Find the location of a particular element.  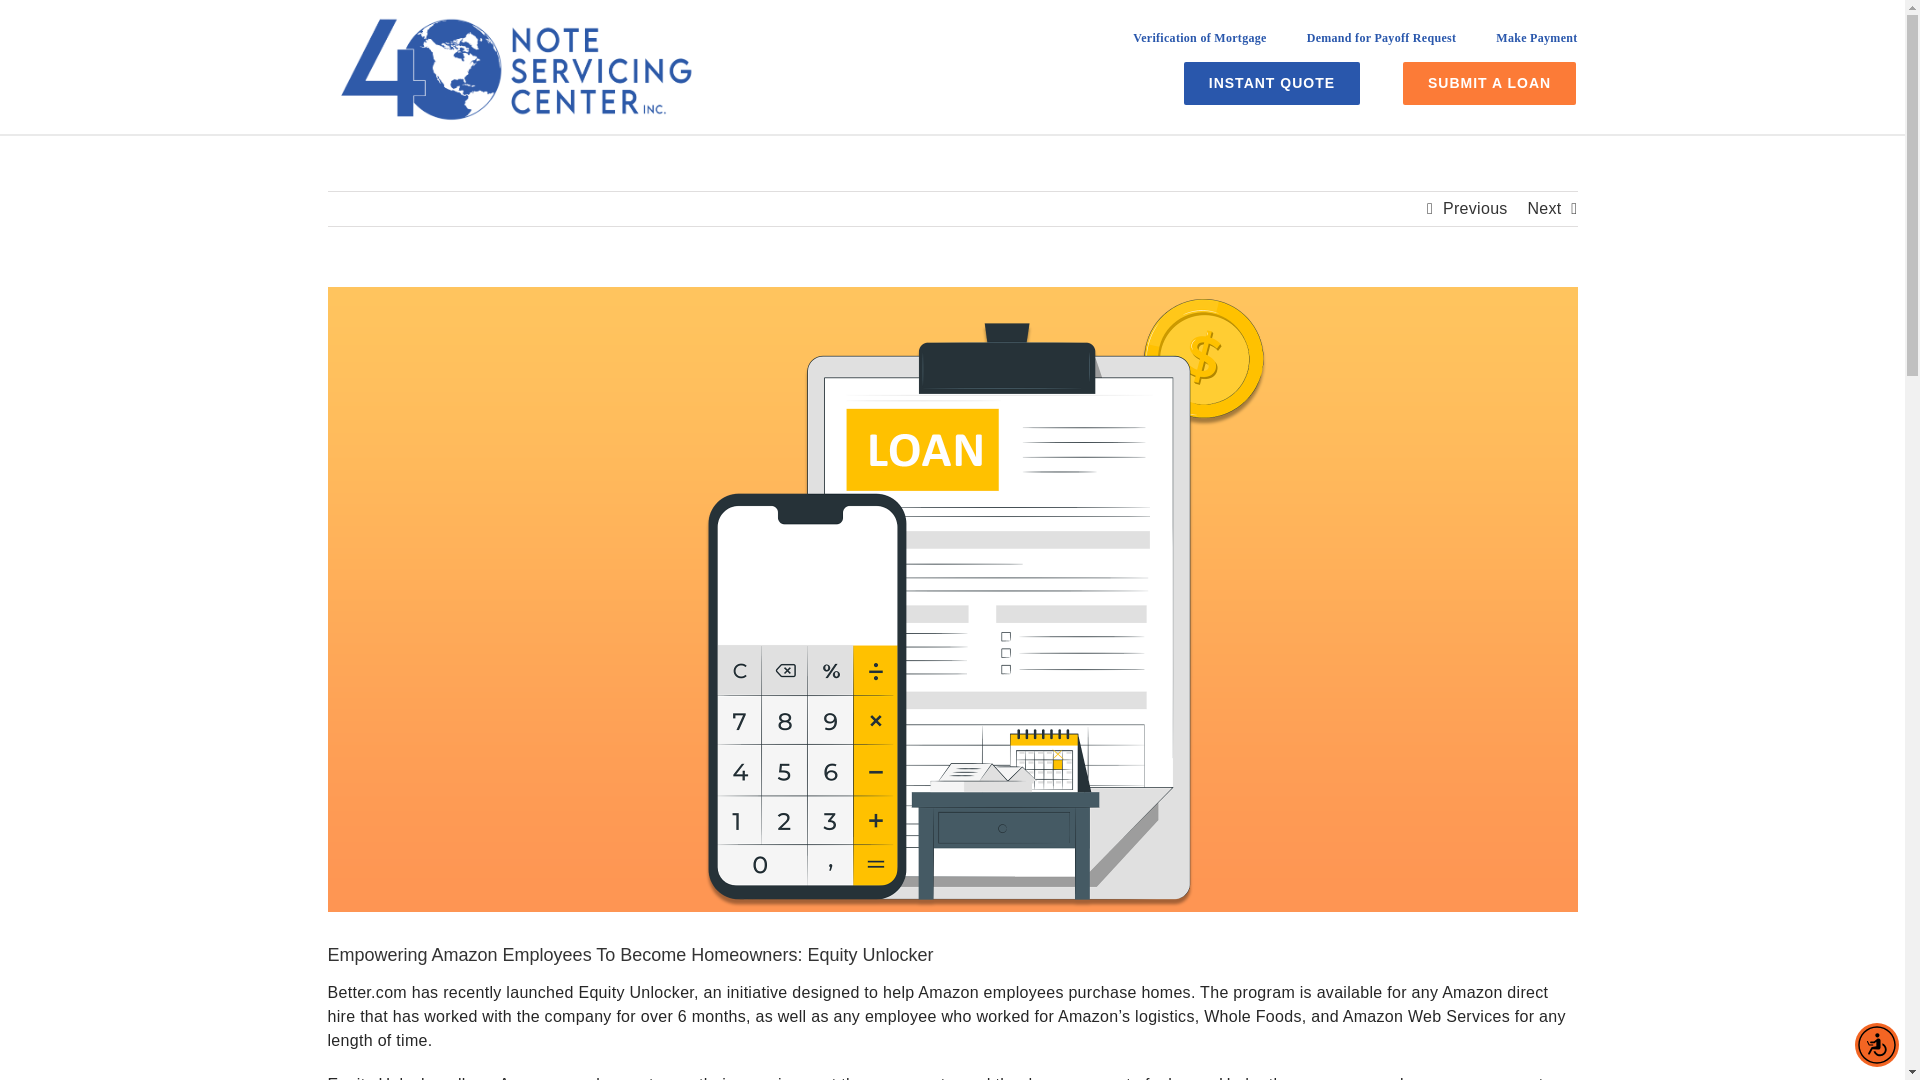

Demand for Payoff Request is located at coordinates (1382, 45).